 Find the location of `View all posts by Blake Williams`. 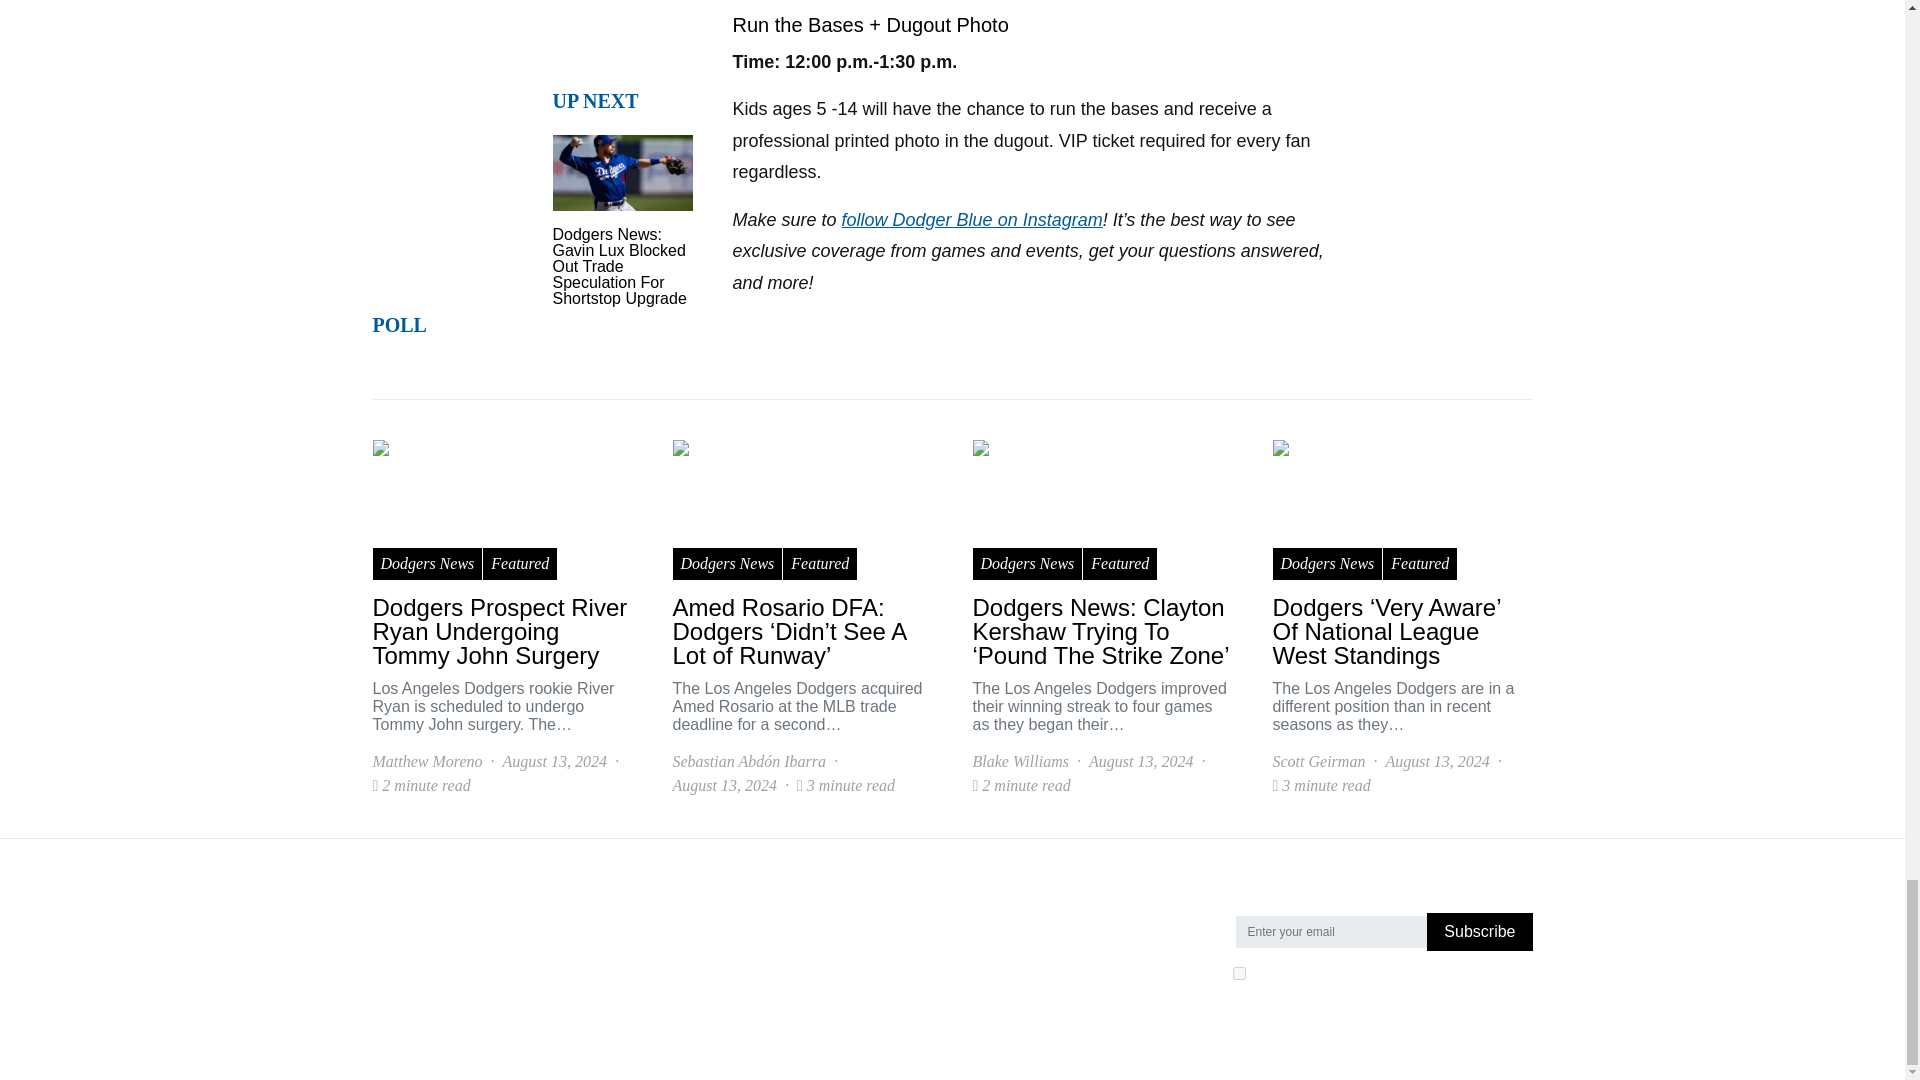

View all posts by Blake Williams is located at coordinates (1019, 762).